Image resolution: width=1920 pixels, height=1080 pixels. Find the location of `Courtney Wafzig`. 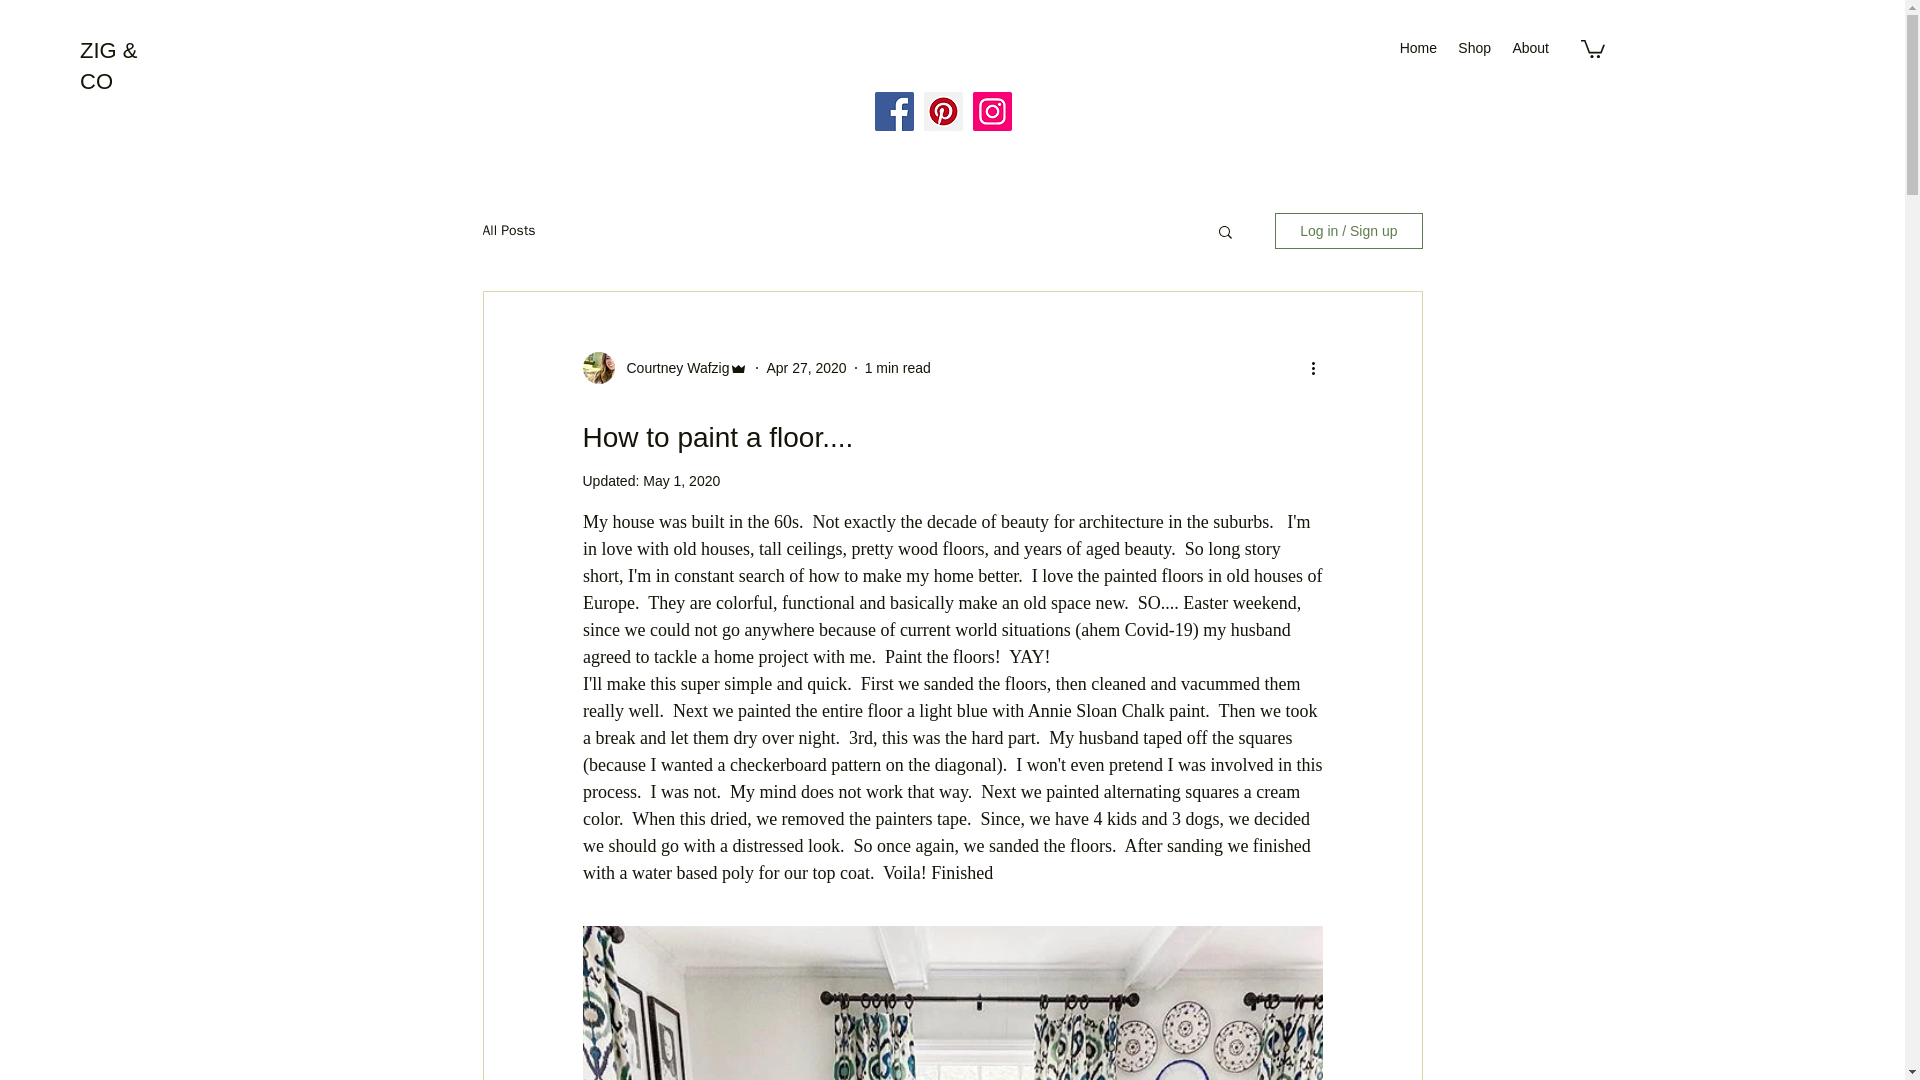

Courtney Wafzig is located at coordinates (672, 368).